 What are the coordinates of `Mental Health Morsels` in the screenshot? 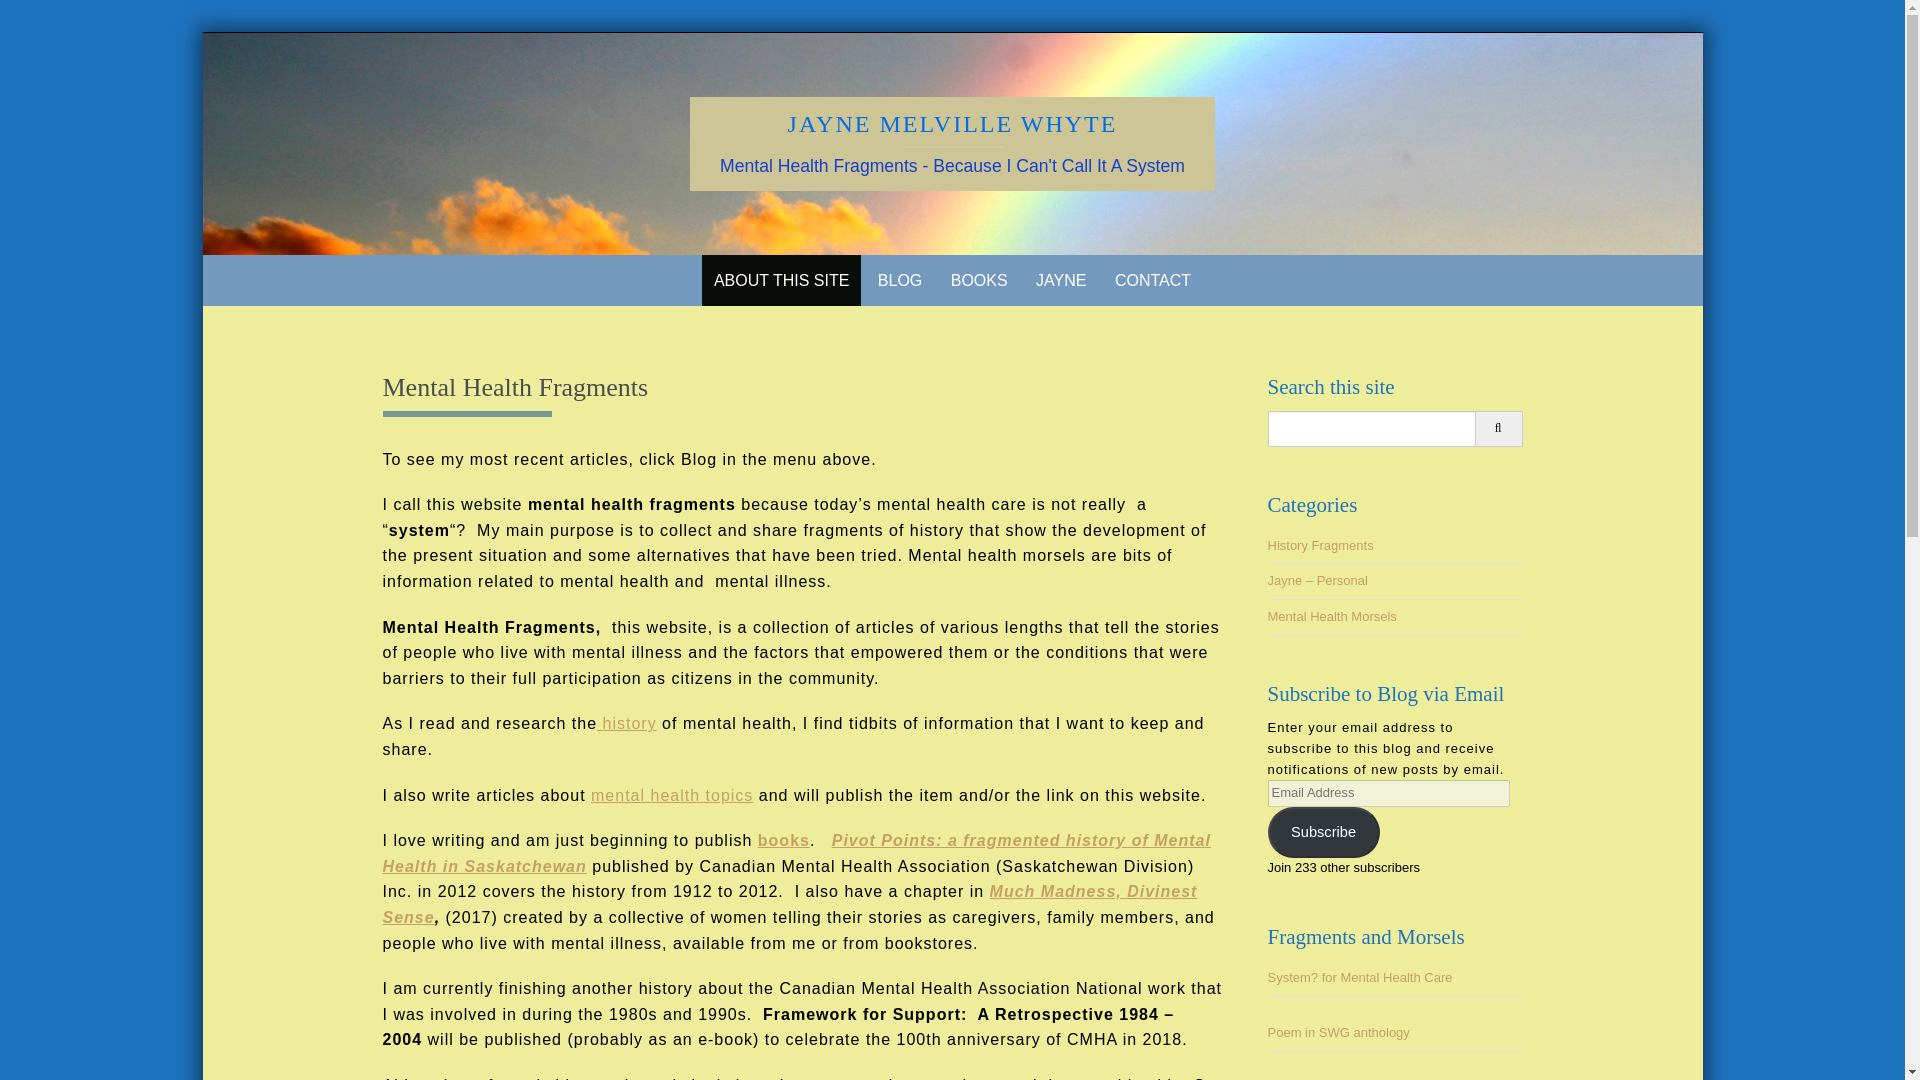 It's located at (1332, 616).